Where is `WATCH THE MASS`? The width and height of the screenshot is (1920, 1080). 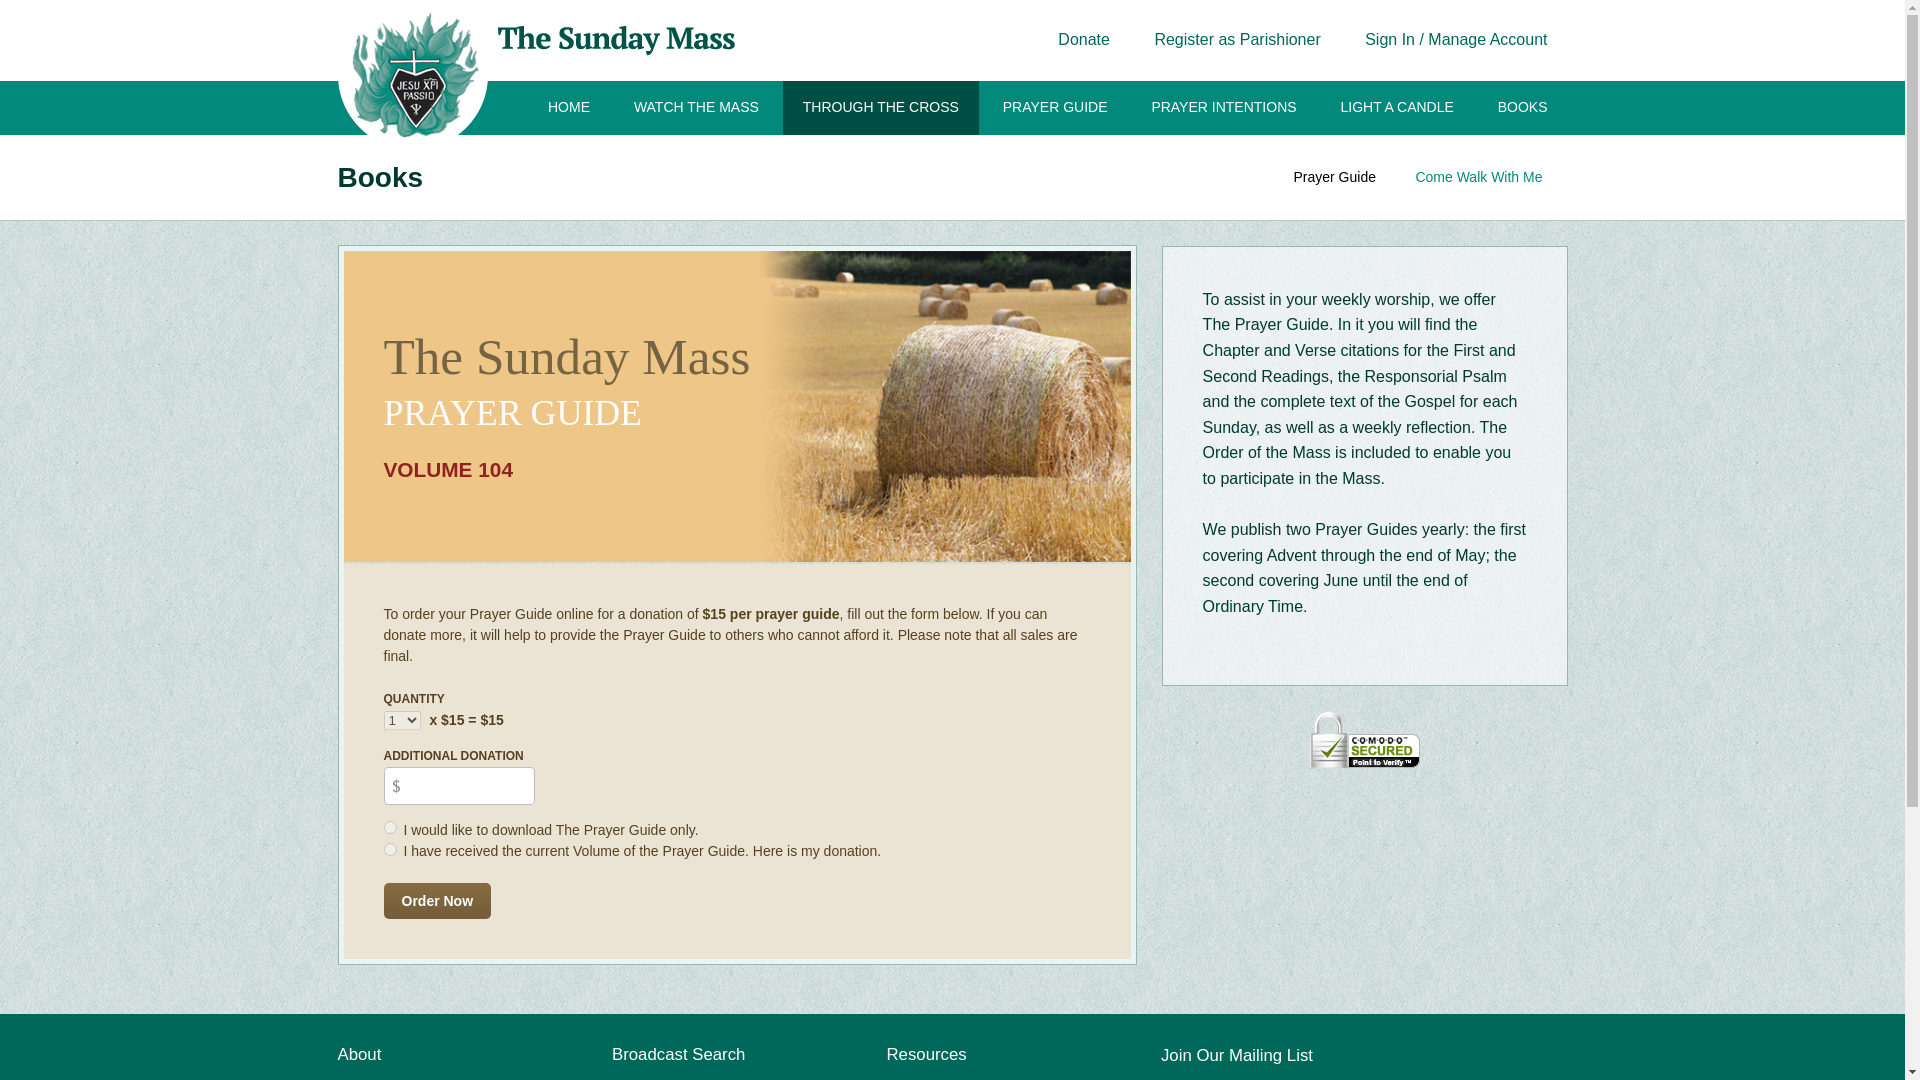
WATCH THE MASS is located at coordinates (696, 108).